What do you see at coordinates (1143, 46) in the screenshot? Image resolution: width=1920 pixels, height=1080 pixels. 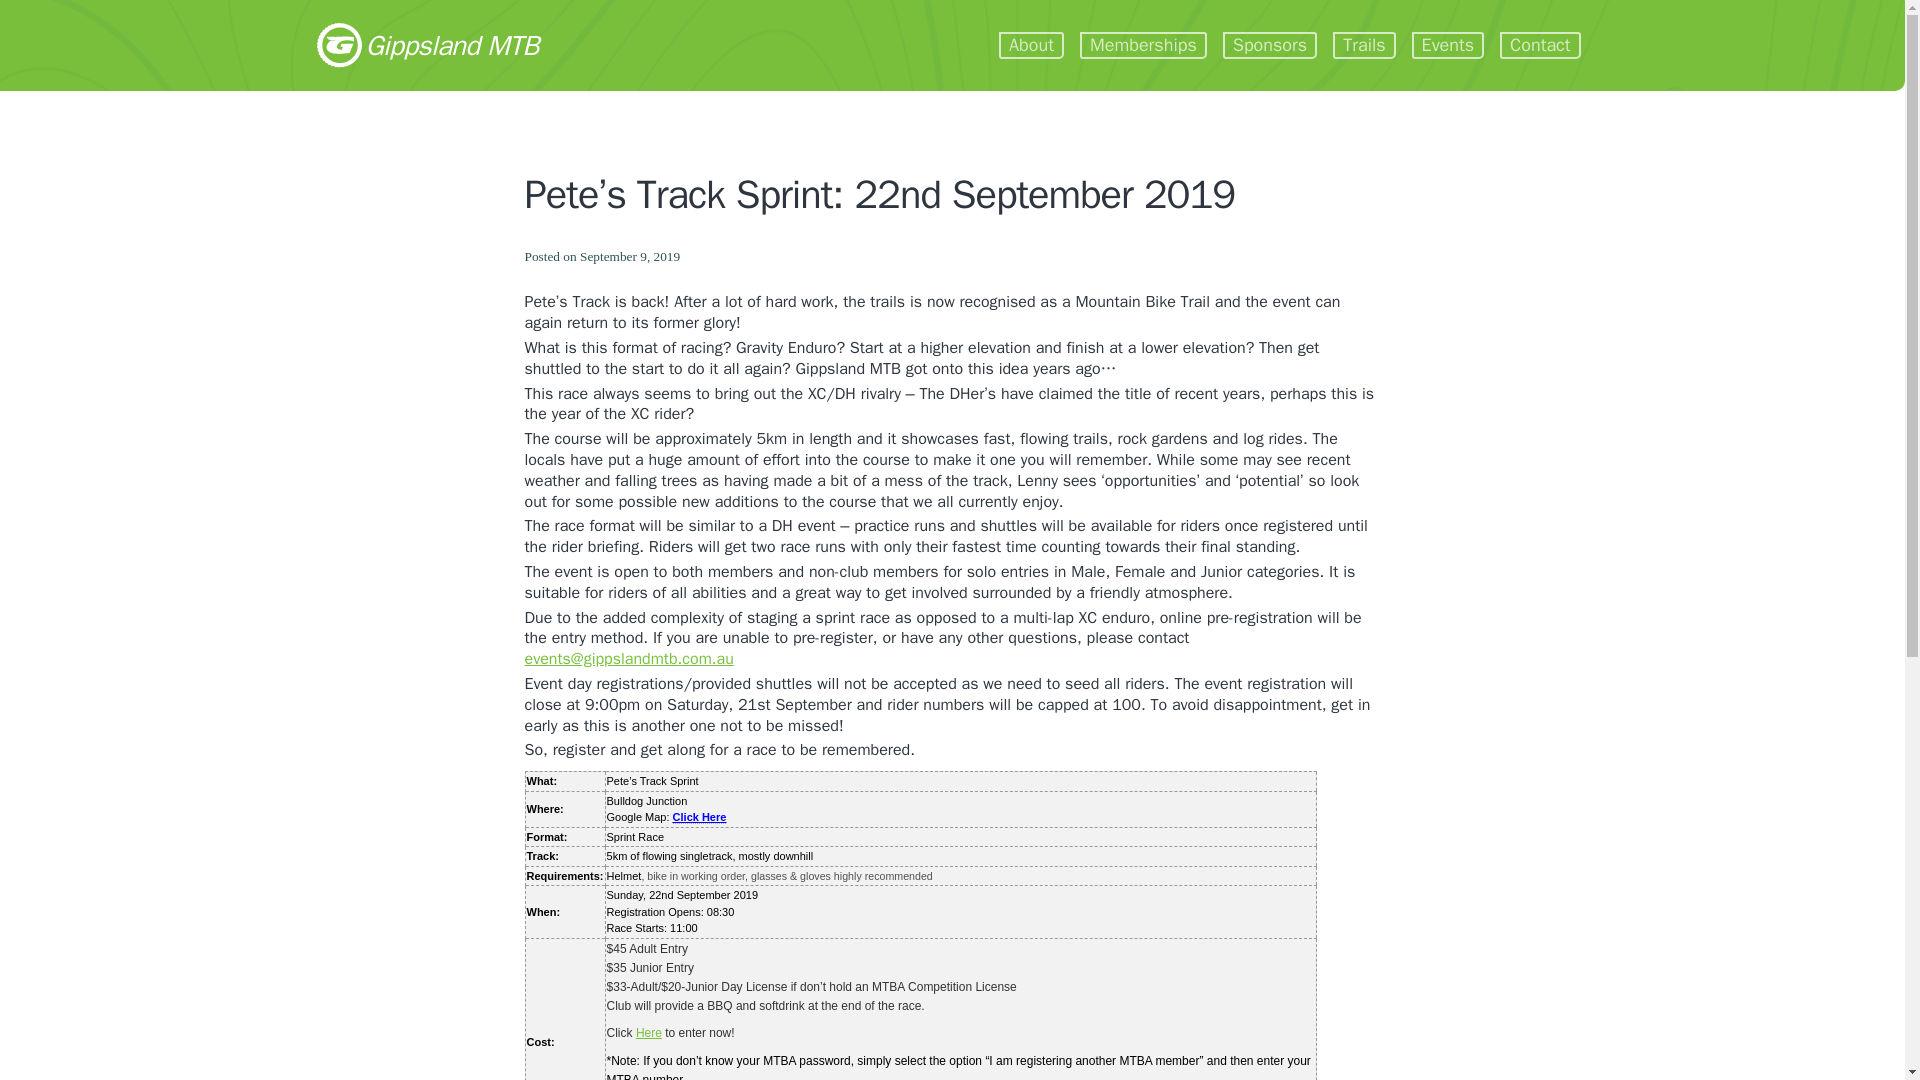 I see `Memberships` at bounding box center [1143, 46].